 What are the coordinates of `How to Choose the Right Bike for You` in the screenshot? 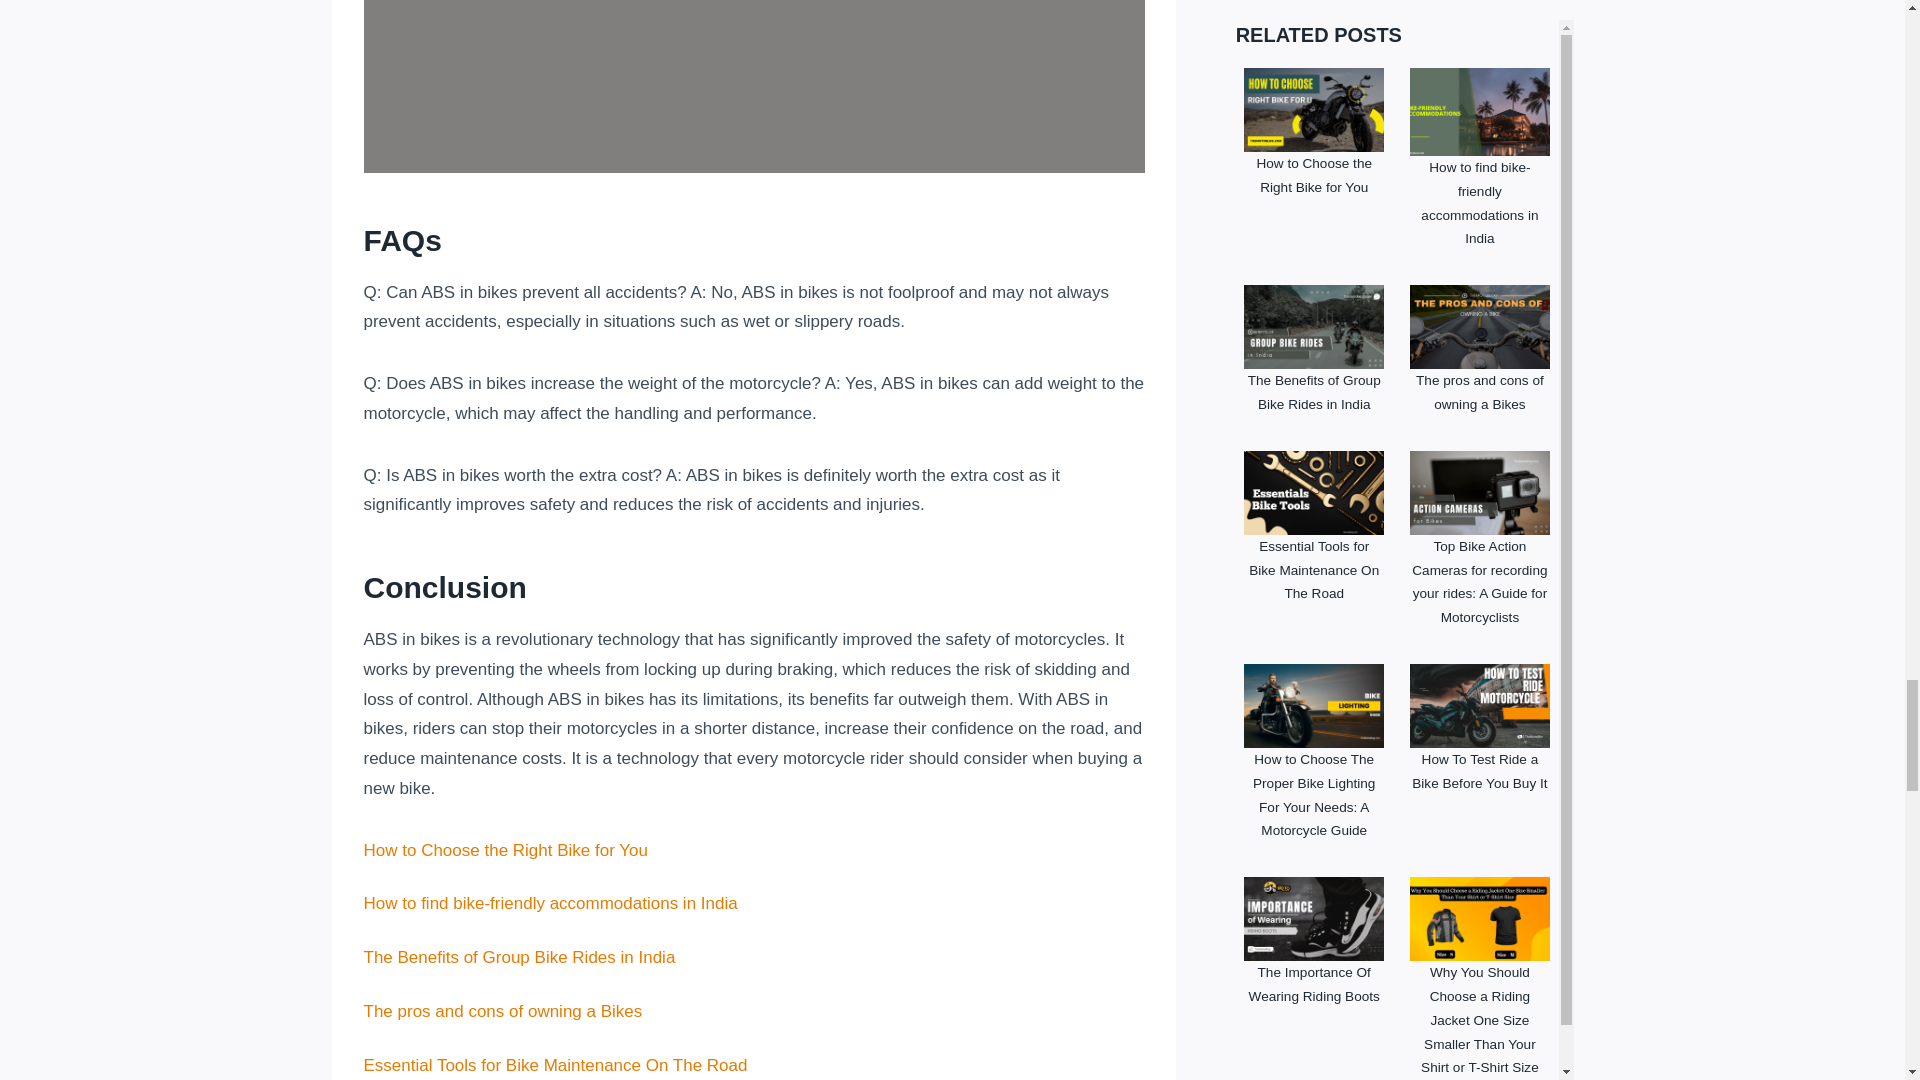 It's located at (506, 850).